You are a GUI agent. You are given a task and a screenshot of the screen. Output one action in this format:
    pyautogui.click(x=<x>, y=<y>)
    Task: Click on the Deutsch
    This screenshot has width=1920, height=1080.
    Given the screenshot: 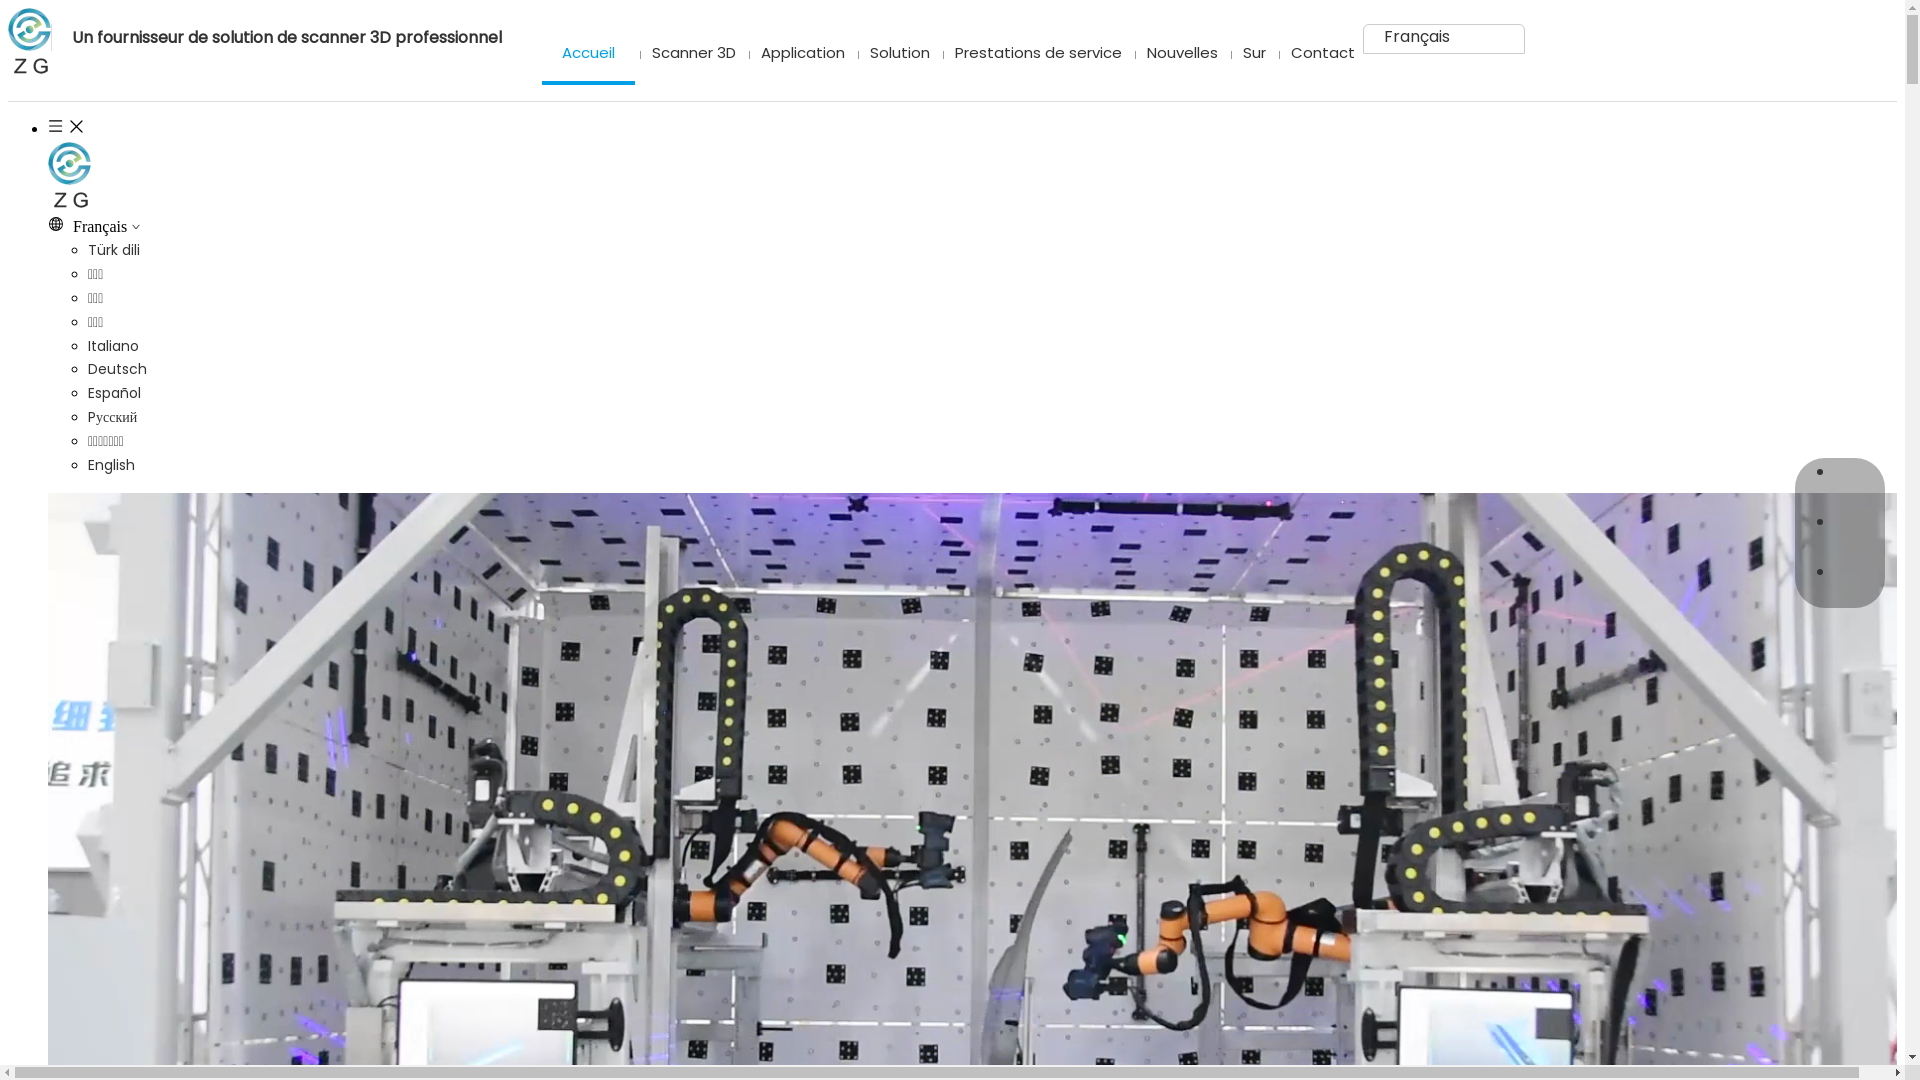 What is the action you would take?
    pyautogui.click(x=118, y=369)
    